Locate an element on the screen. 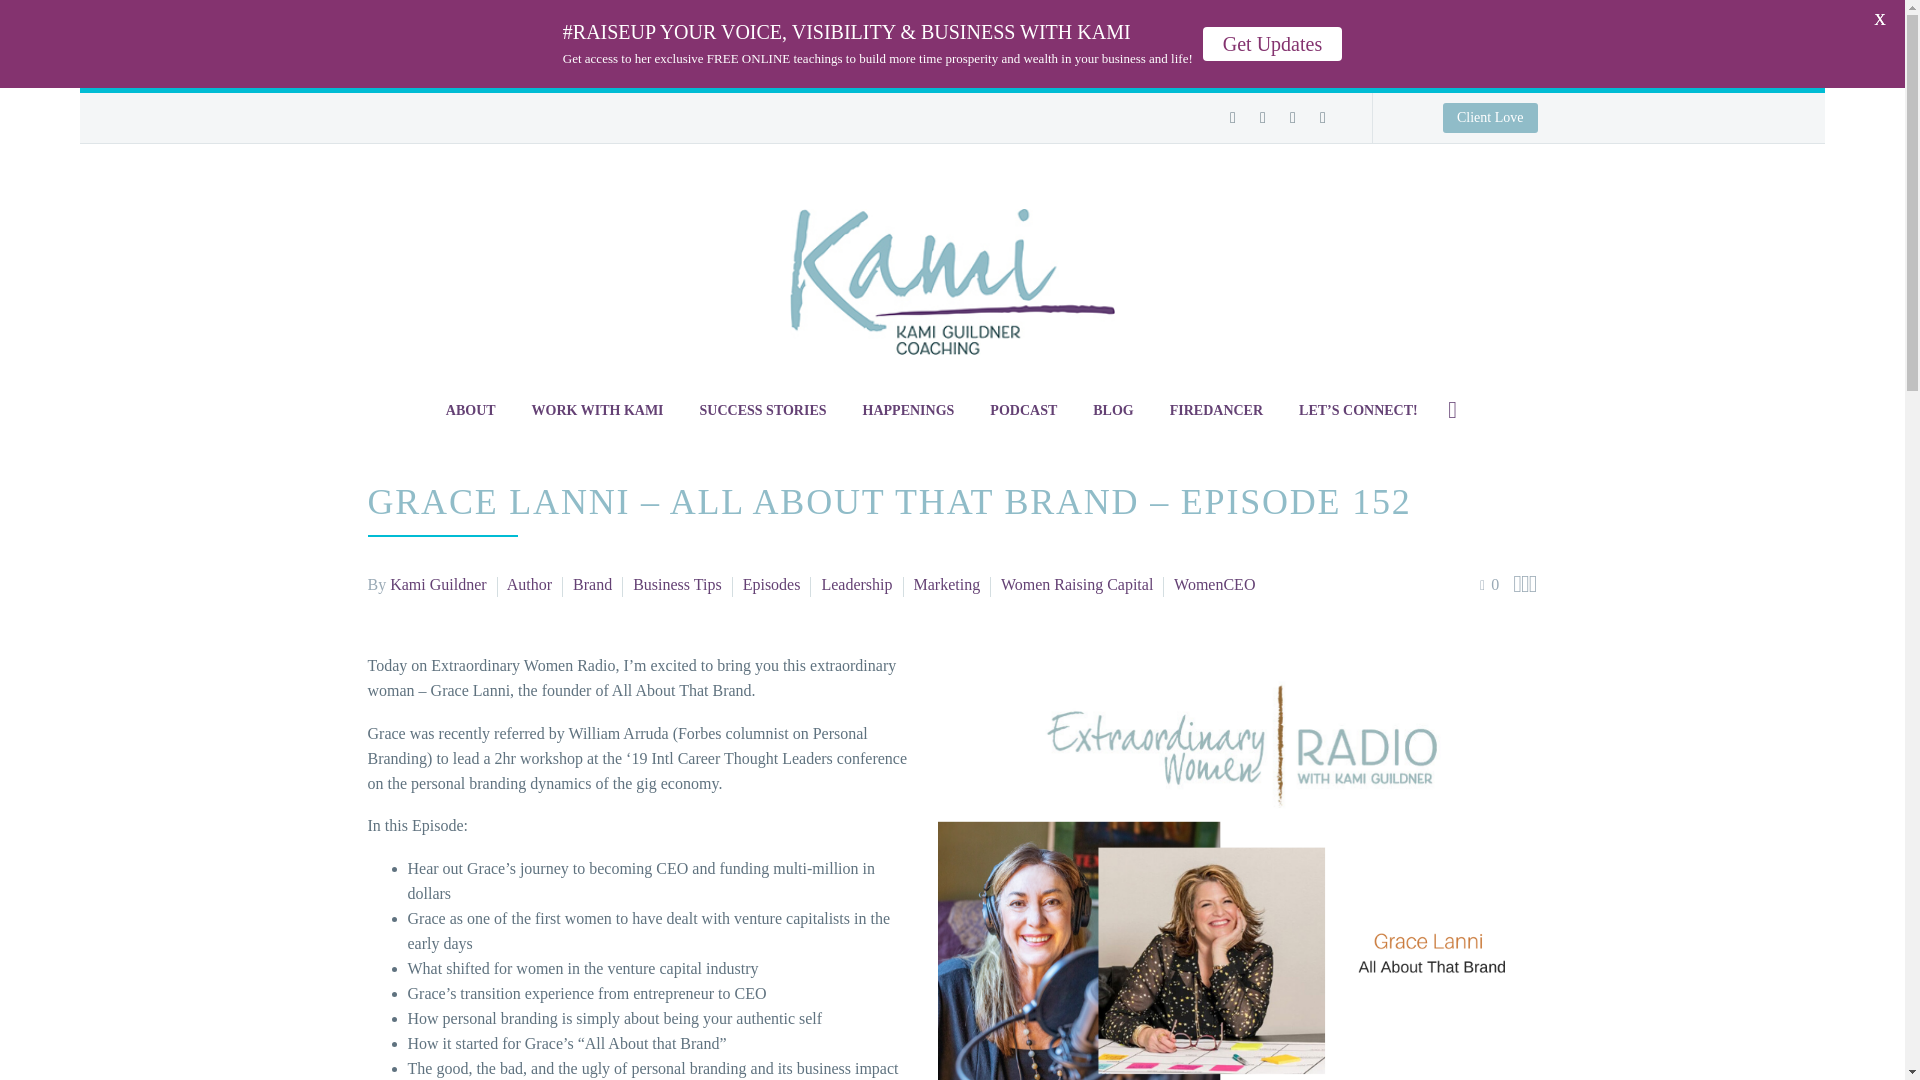 The image size is (1920, 1080). YouTube is located at coordinates (1322, 118).